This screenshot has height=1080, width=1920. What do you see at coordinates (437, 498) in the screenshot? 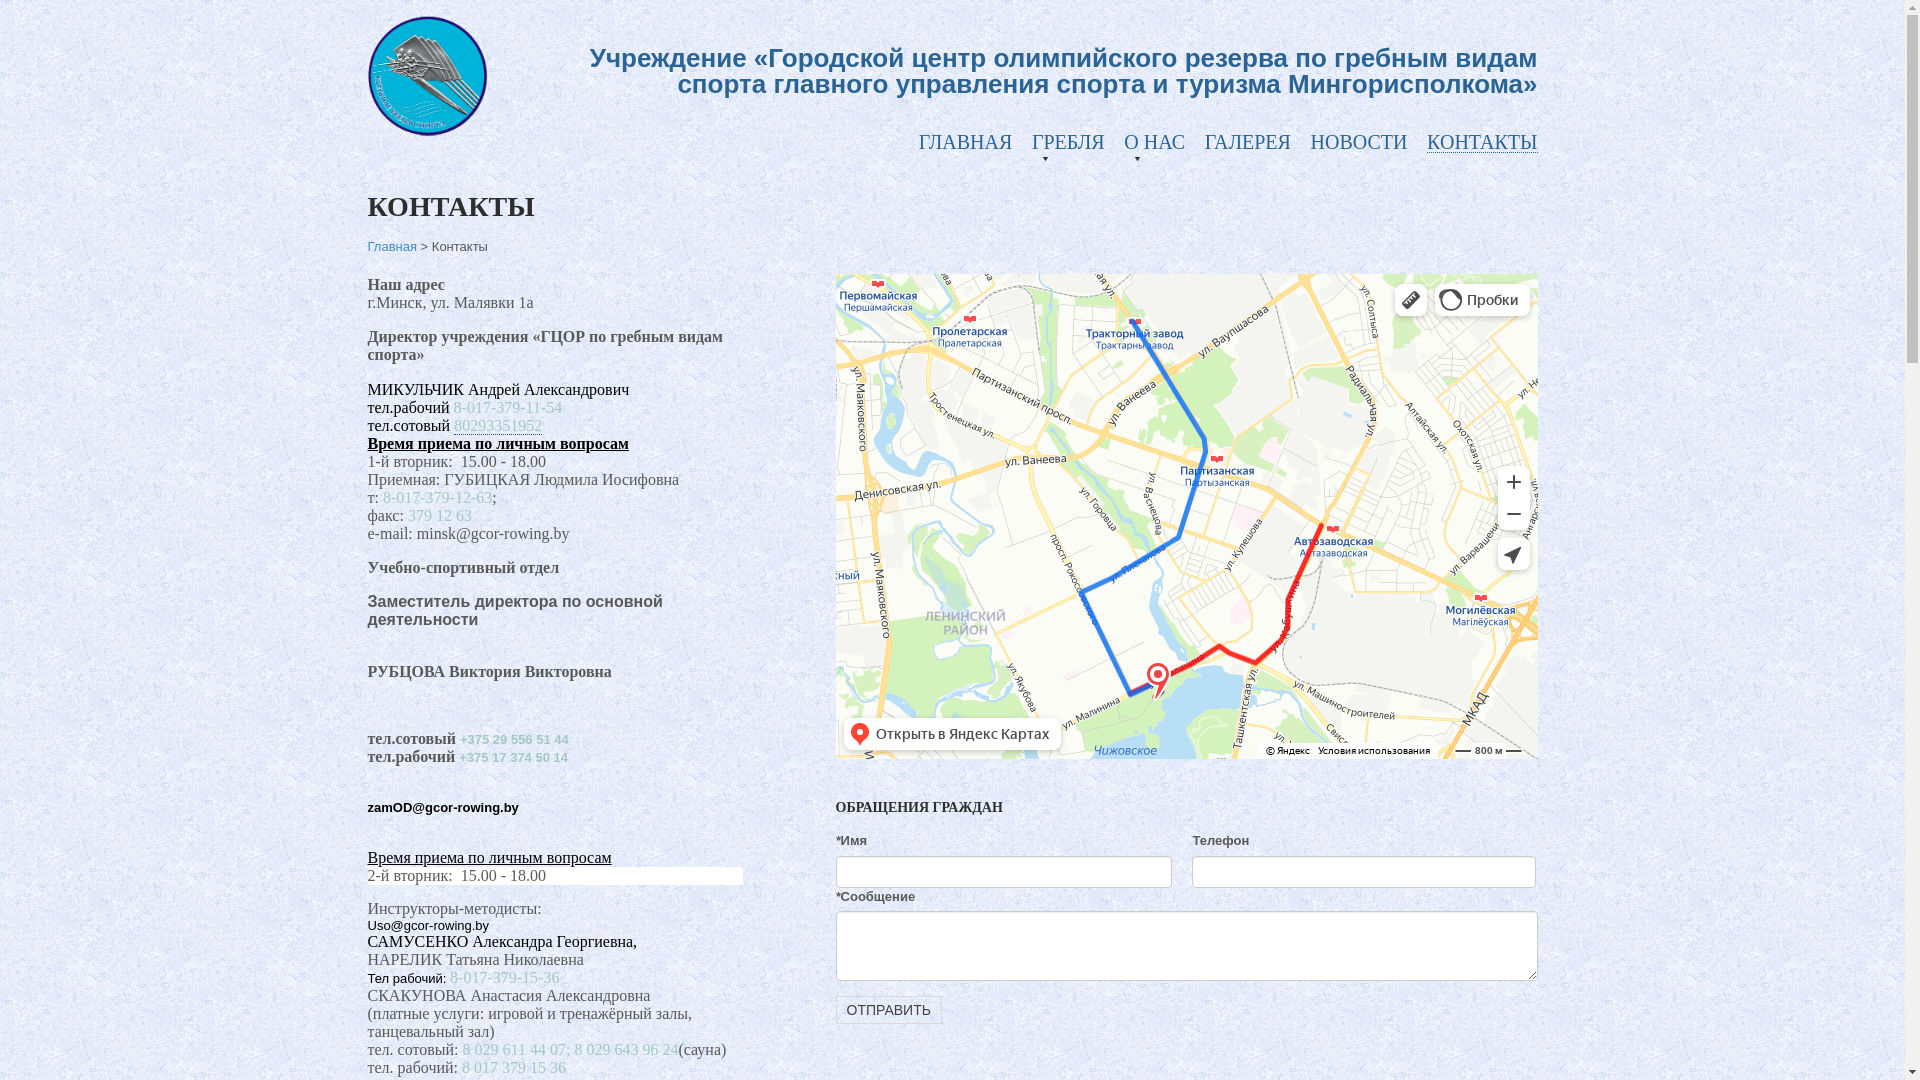
I see `8-017-379-12-63` at bounding box center [437, 498].